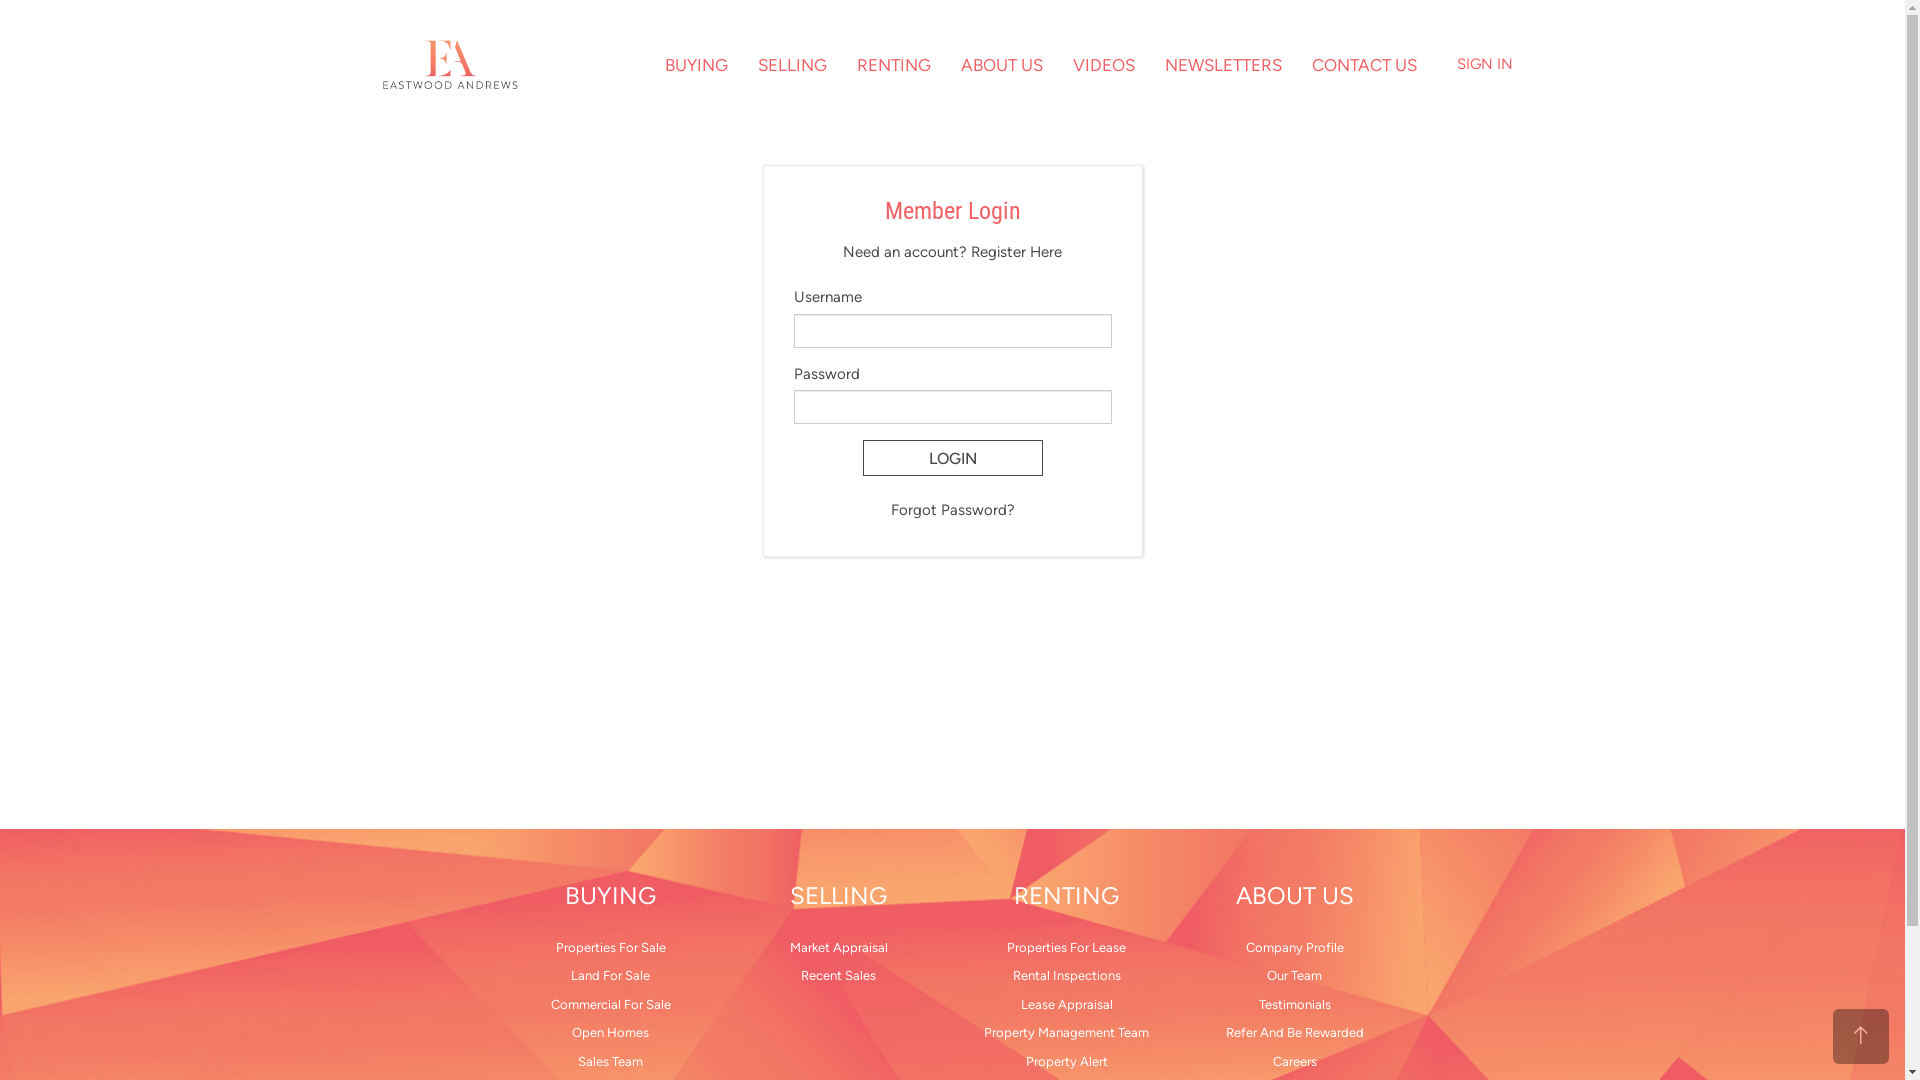 The image size is (1920, 1080). Describe the element at coordinates (1002, 65) in the screenshot. I see `ABOUT US` at that location.